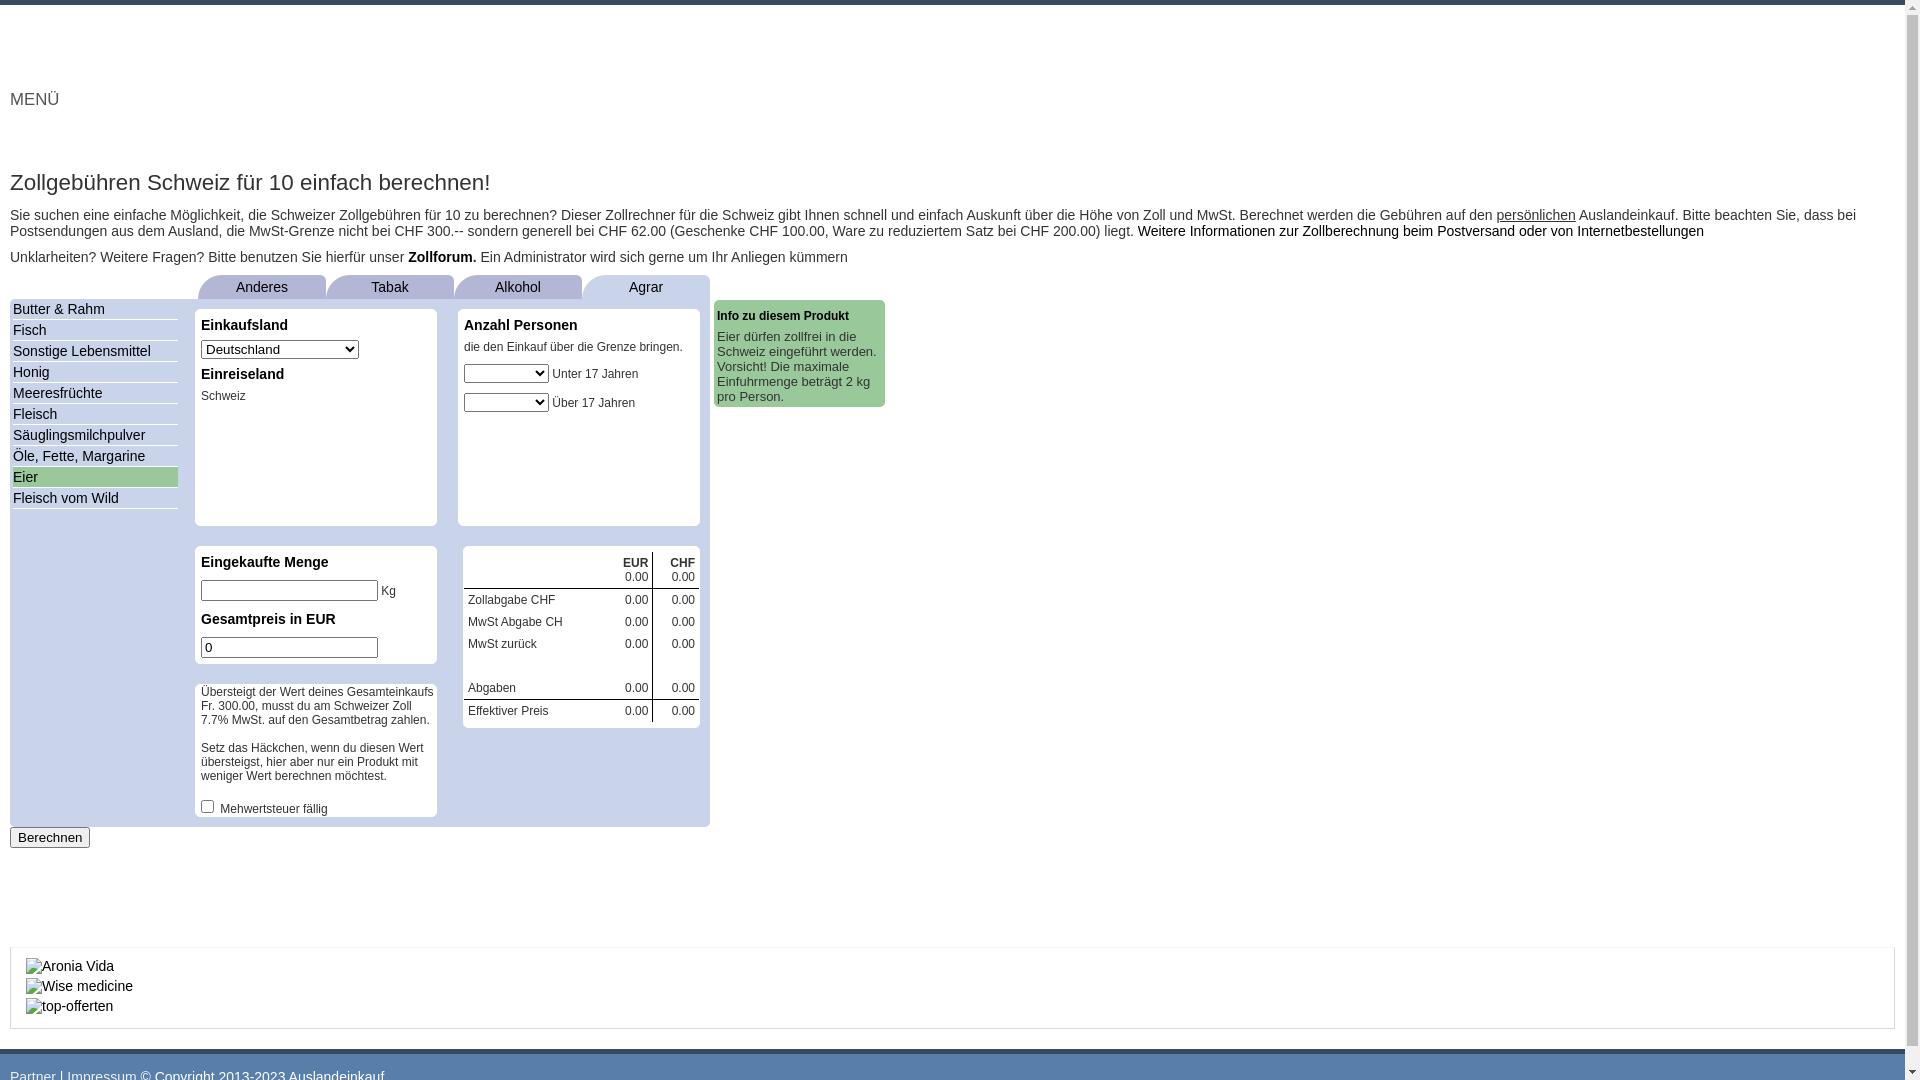 This screenshot has width=1920, height=1080. Describe the element at coordinates (70, 966) in the screenshot. I see `kingnature` at that location.